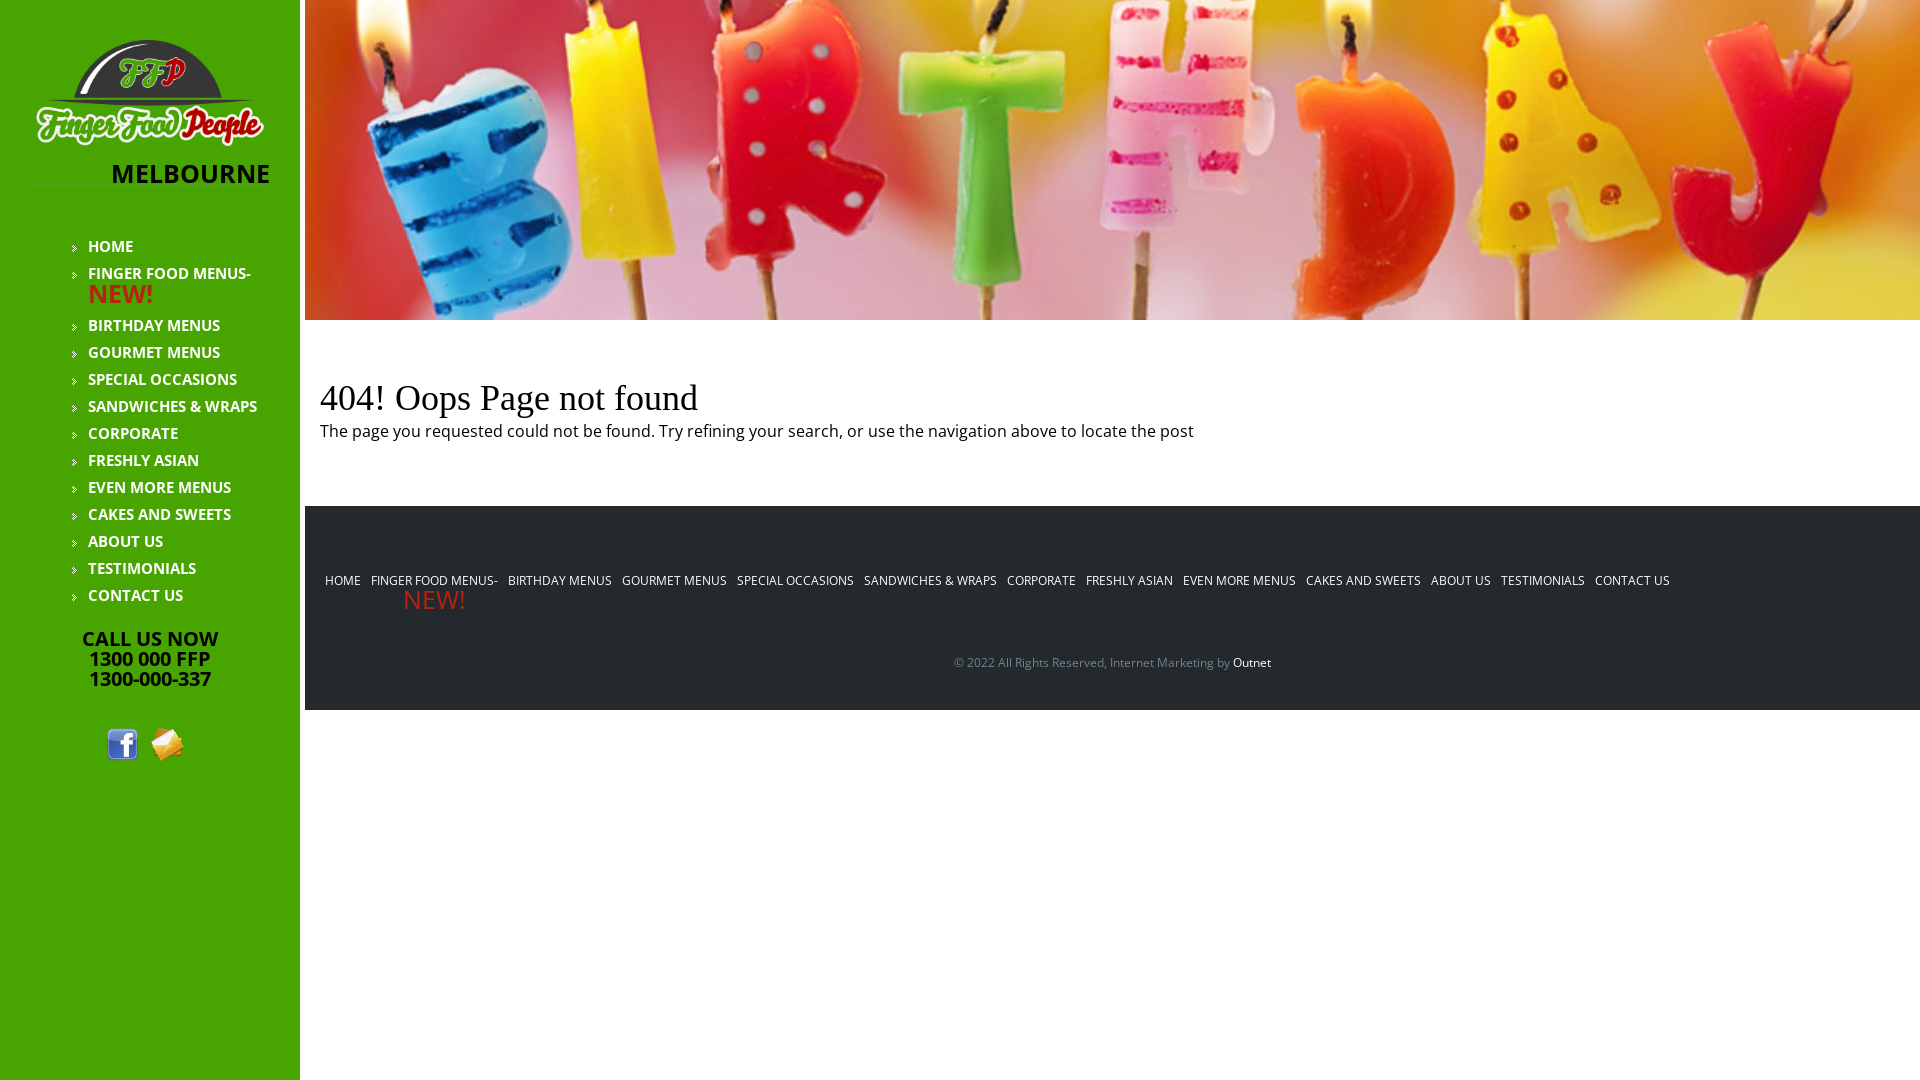  I want to click on CORPORATE, so click(125, 433).